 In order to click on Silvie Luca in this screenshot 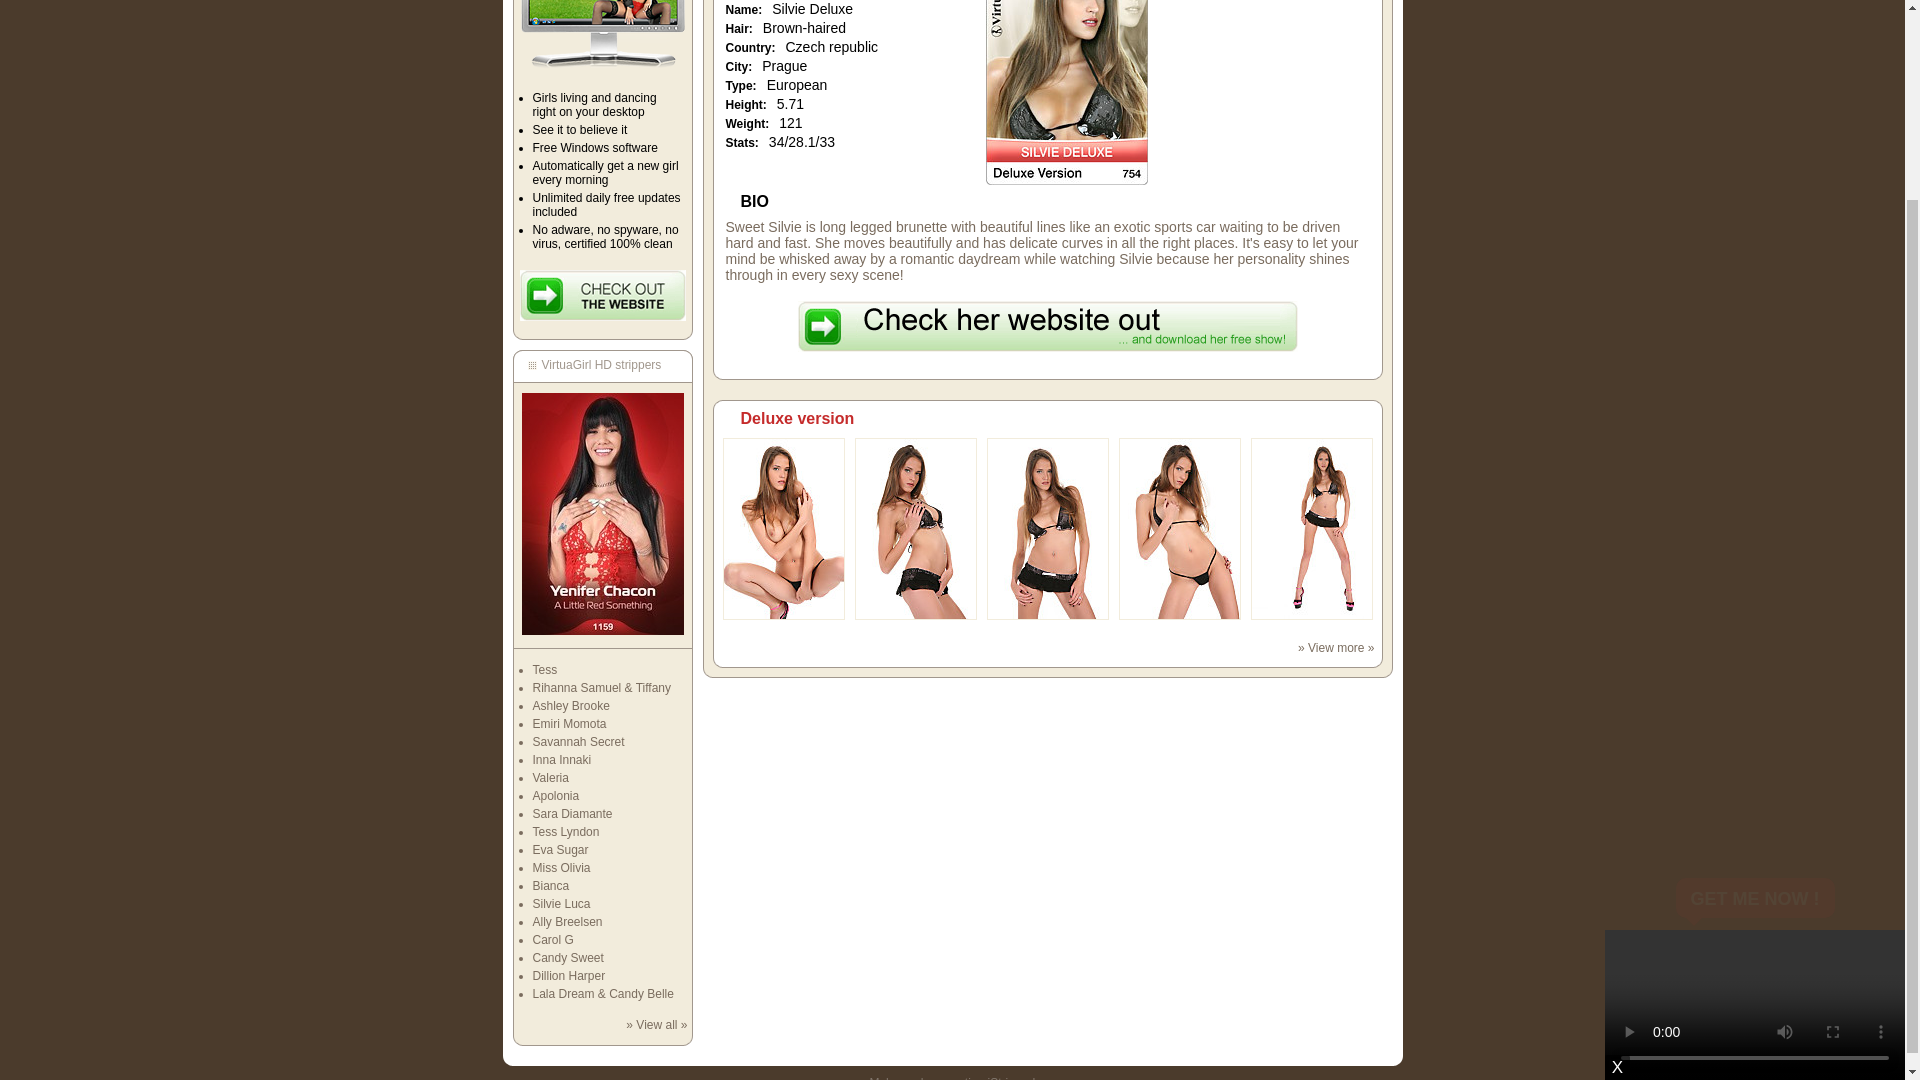, I will do `click(560, 904)`.